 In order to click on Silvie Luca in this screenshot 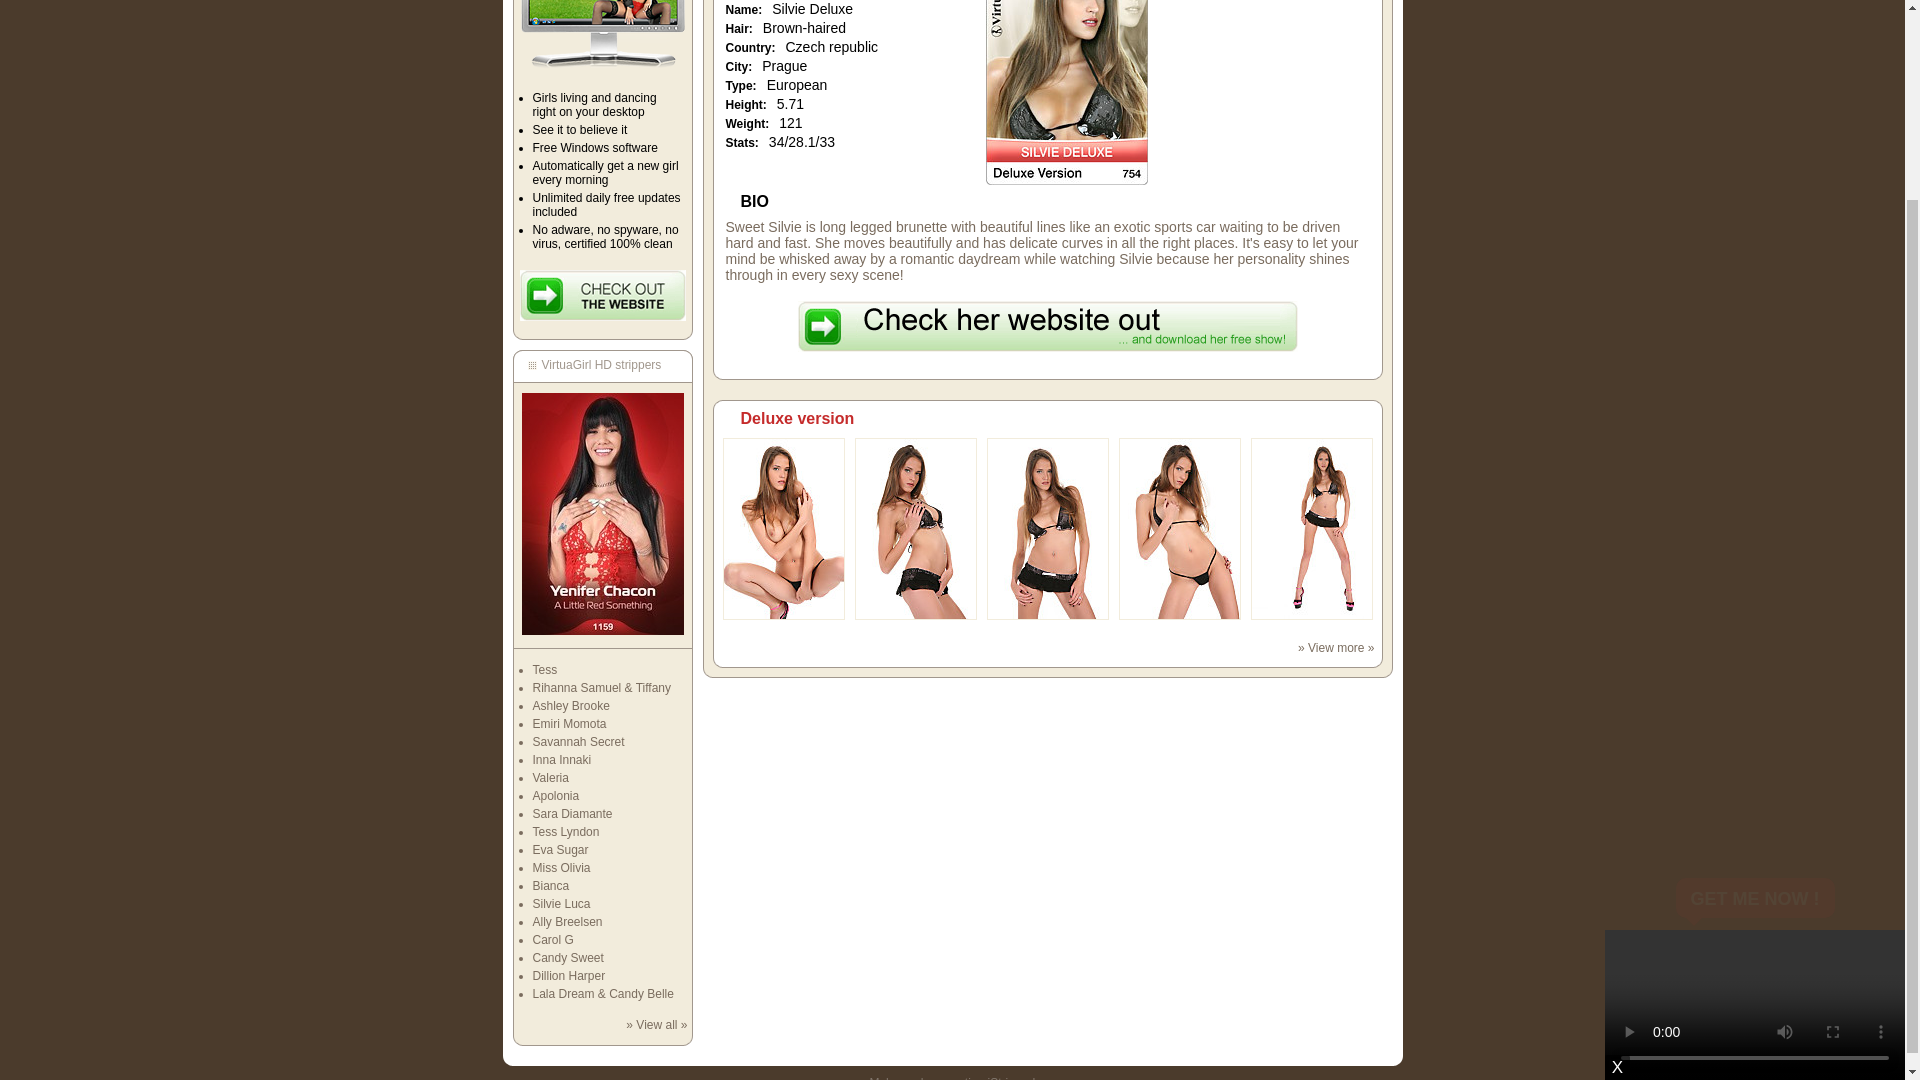, I will do `click(560, 904)`.